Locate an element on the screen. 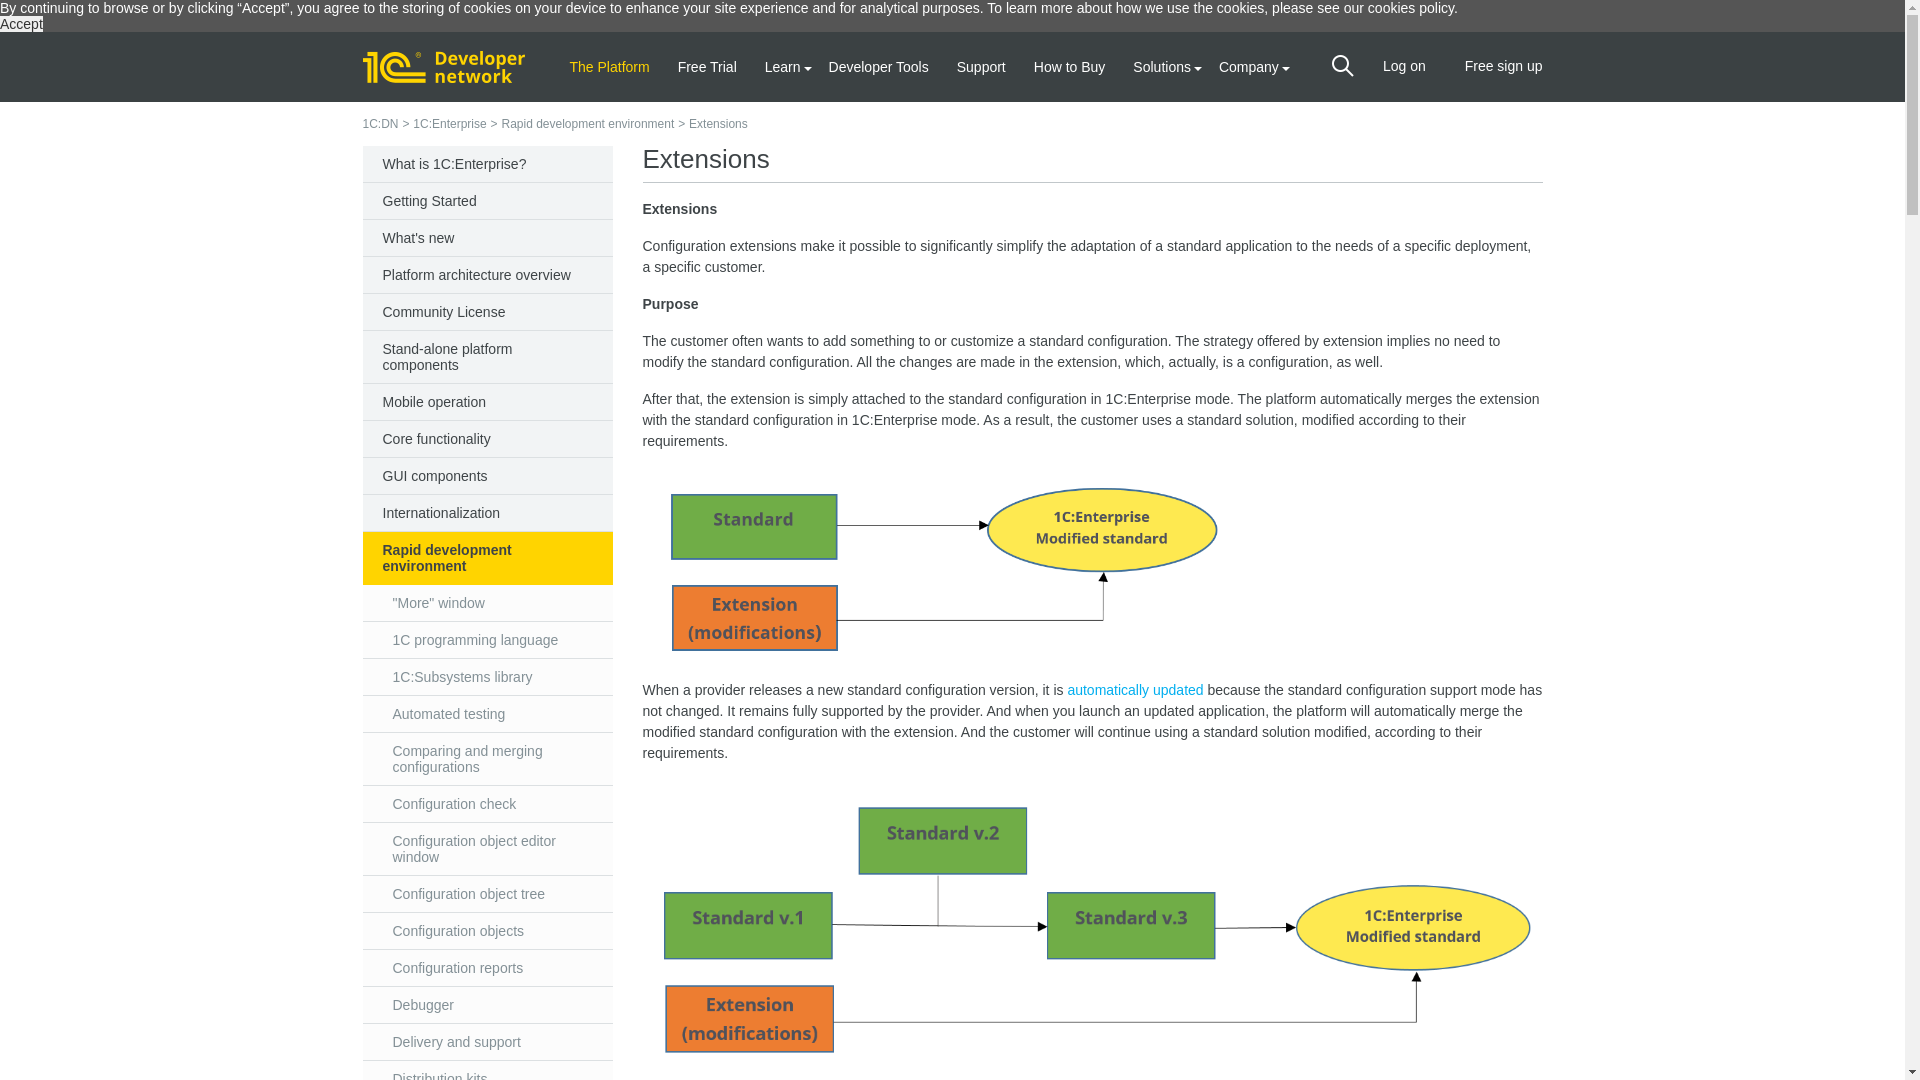  Solutions is located at coordinates (1161, 66).